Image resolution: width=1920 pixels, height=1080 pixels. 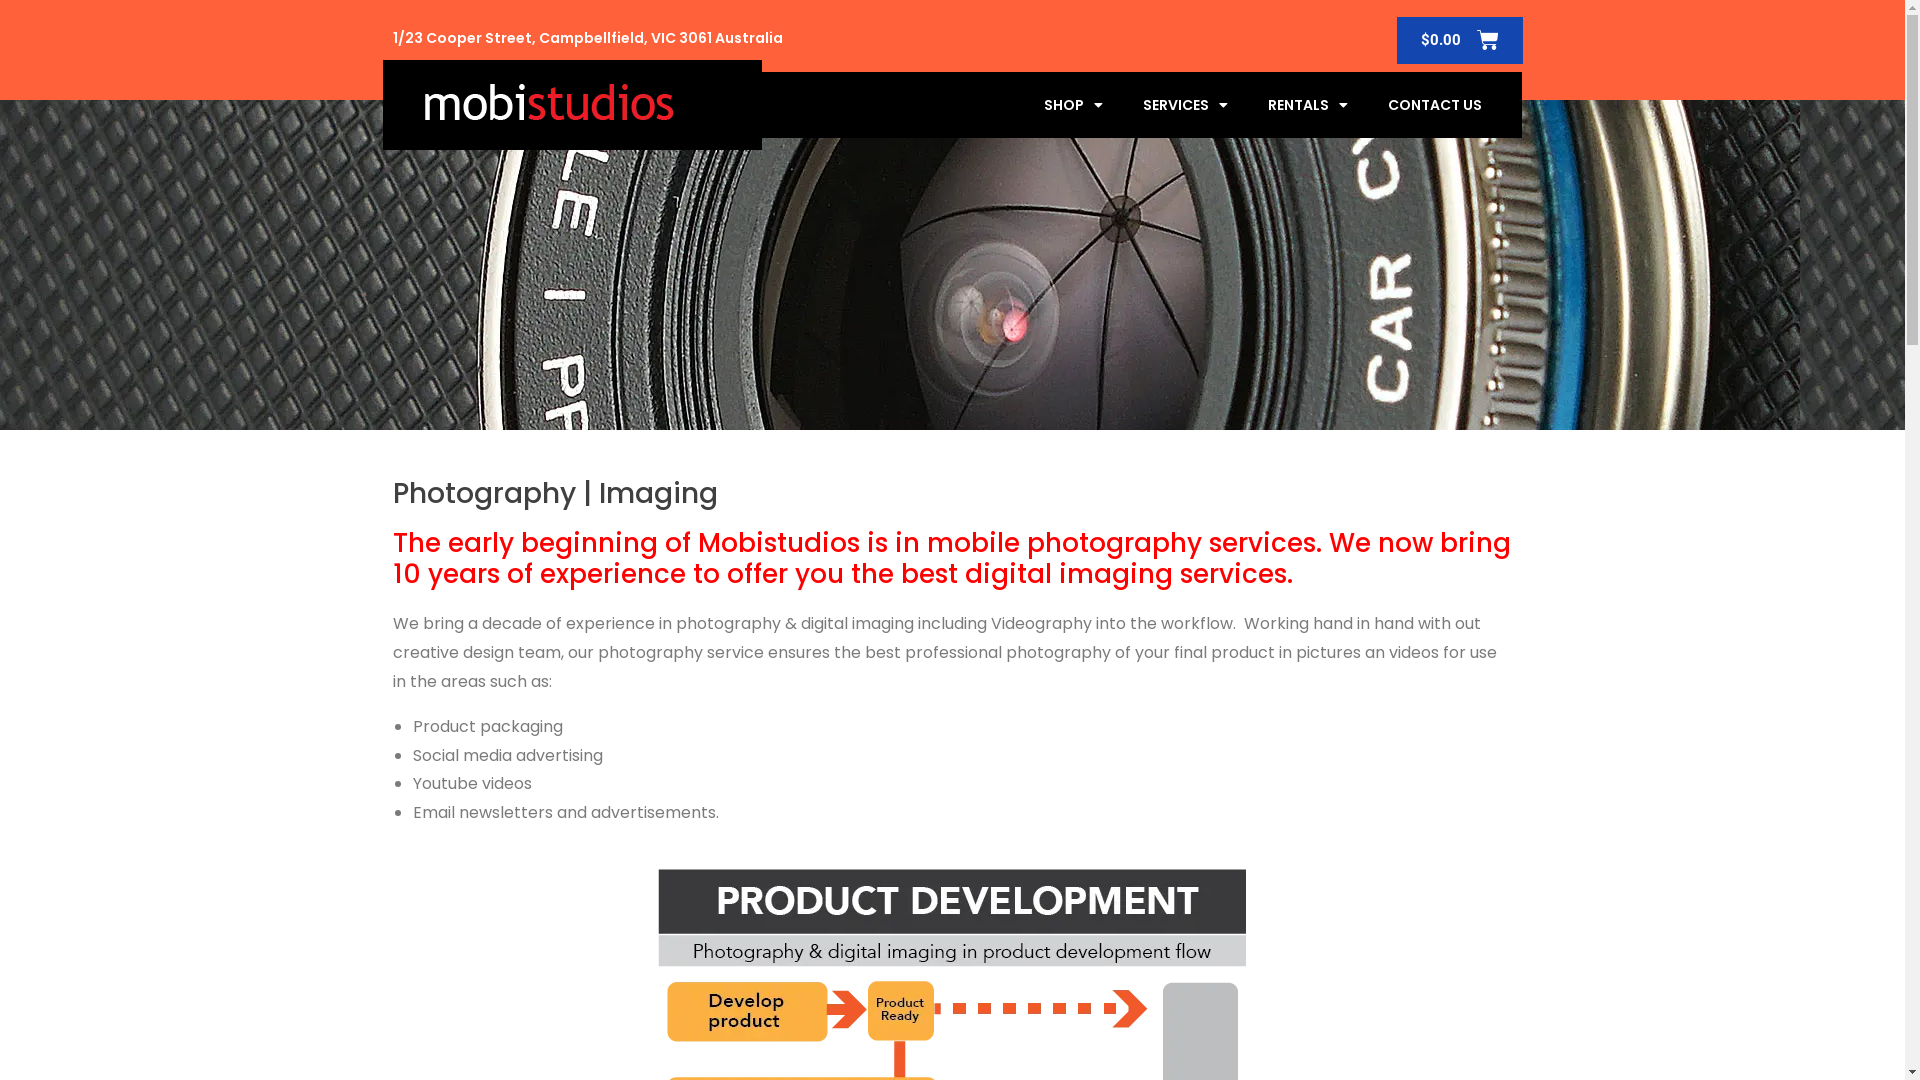 I want to click on RENTALS, so click(x=1308, y=105).